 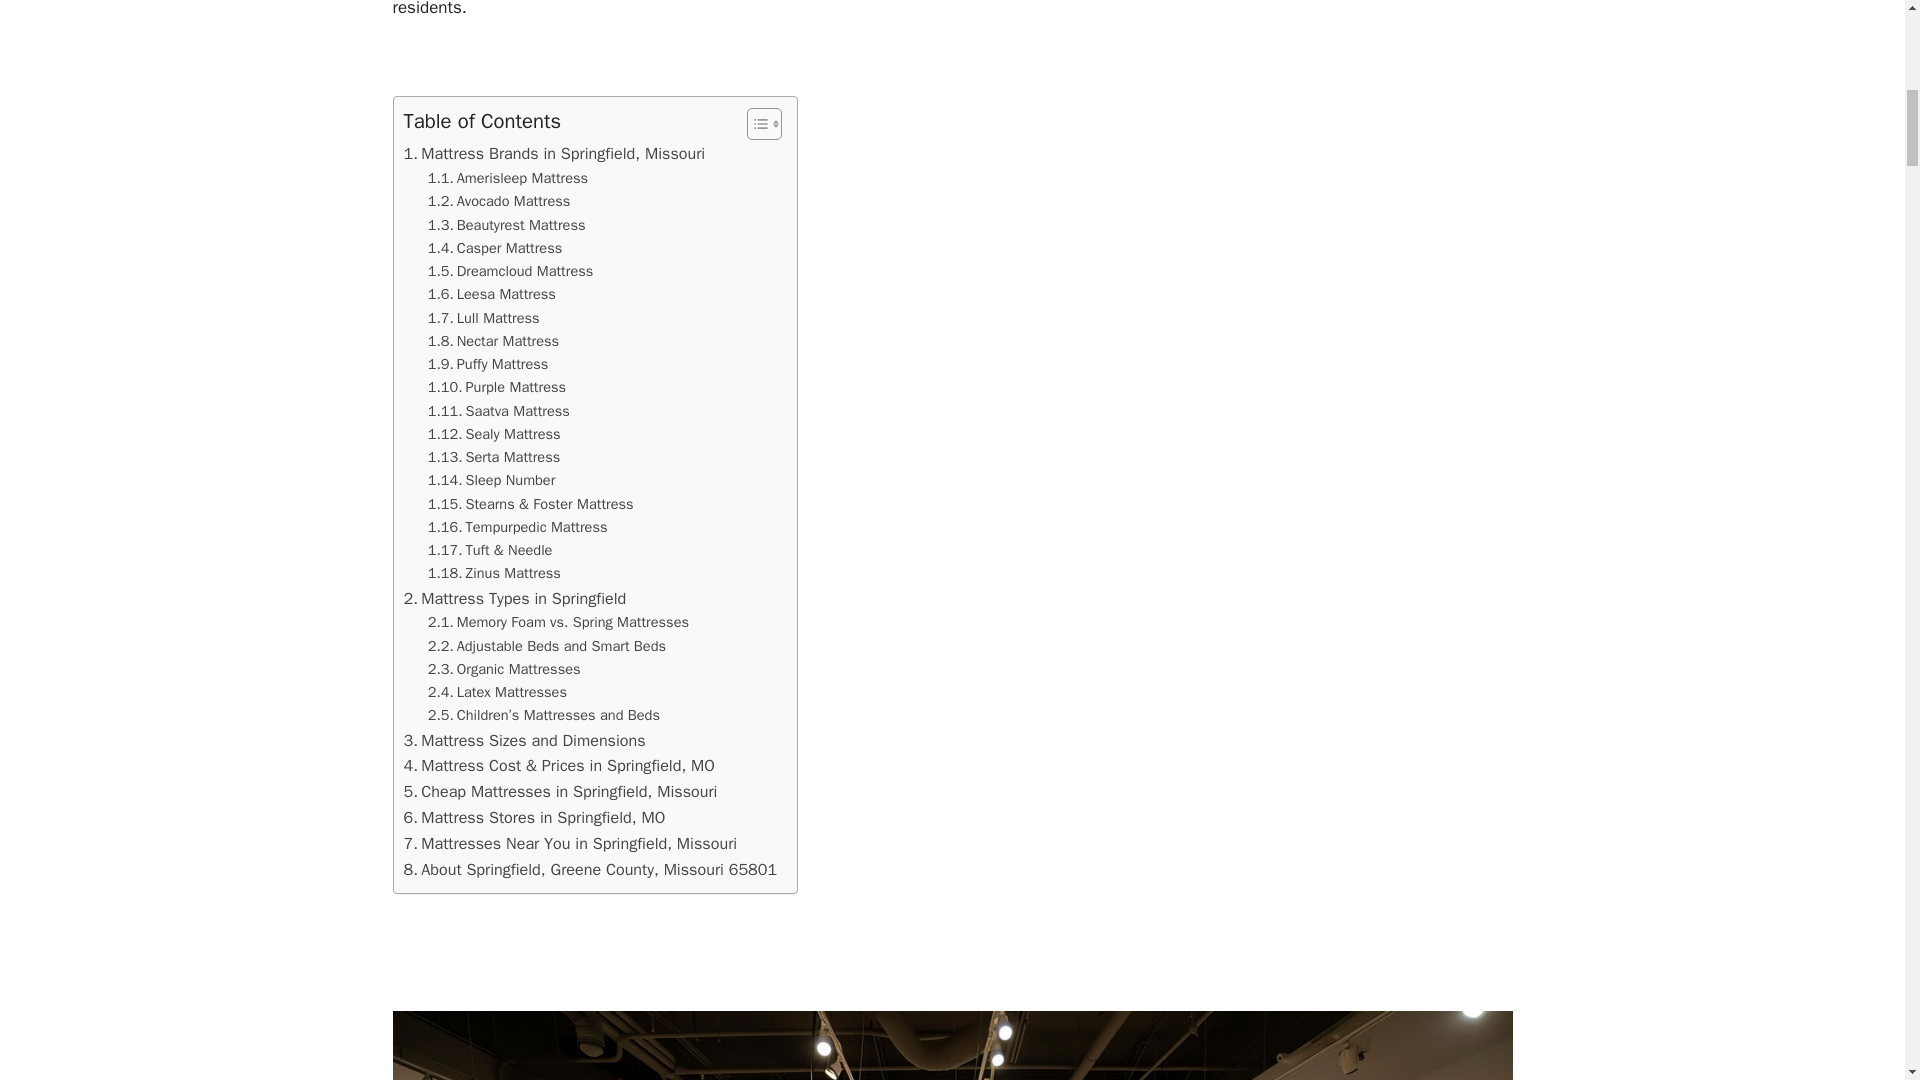 What do you see at coordinates (492, 294) in the screenshot?
I see `Leesa Mattress` at bounding box center [492, 294].